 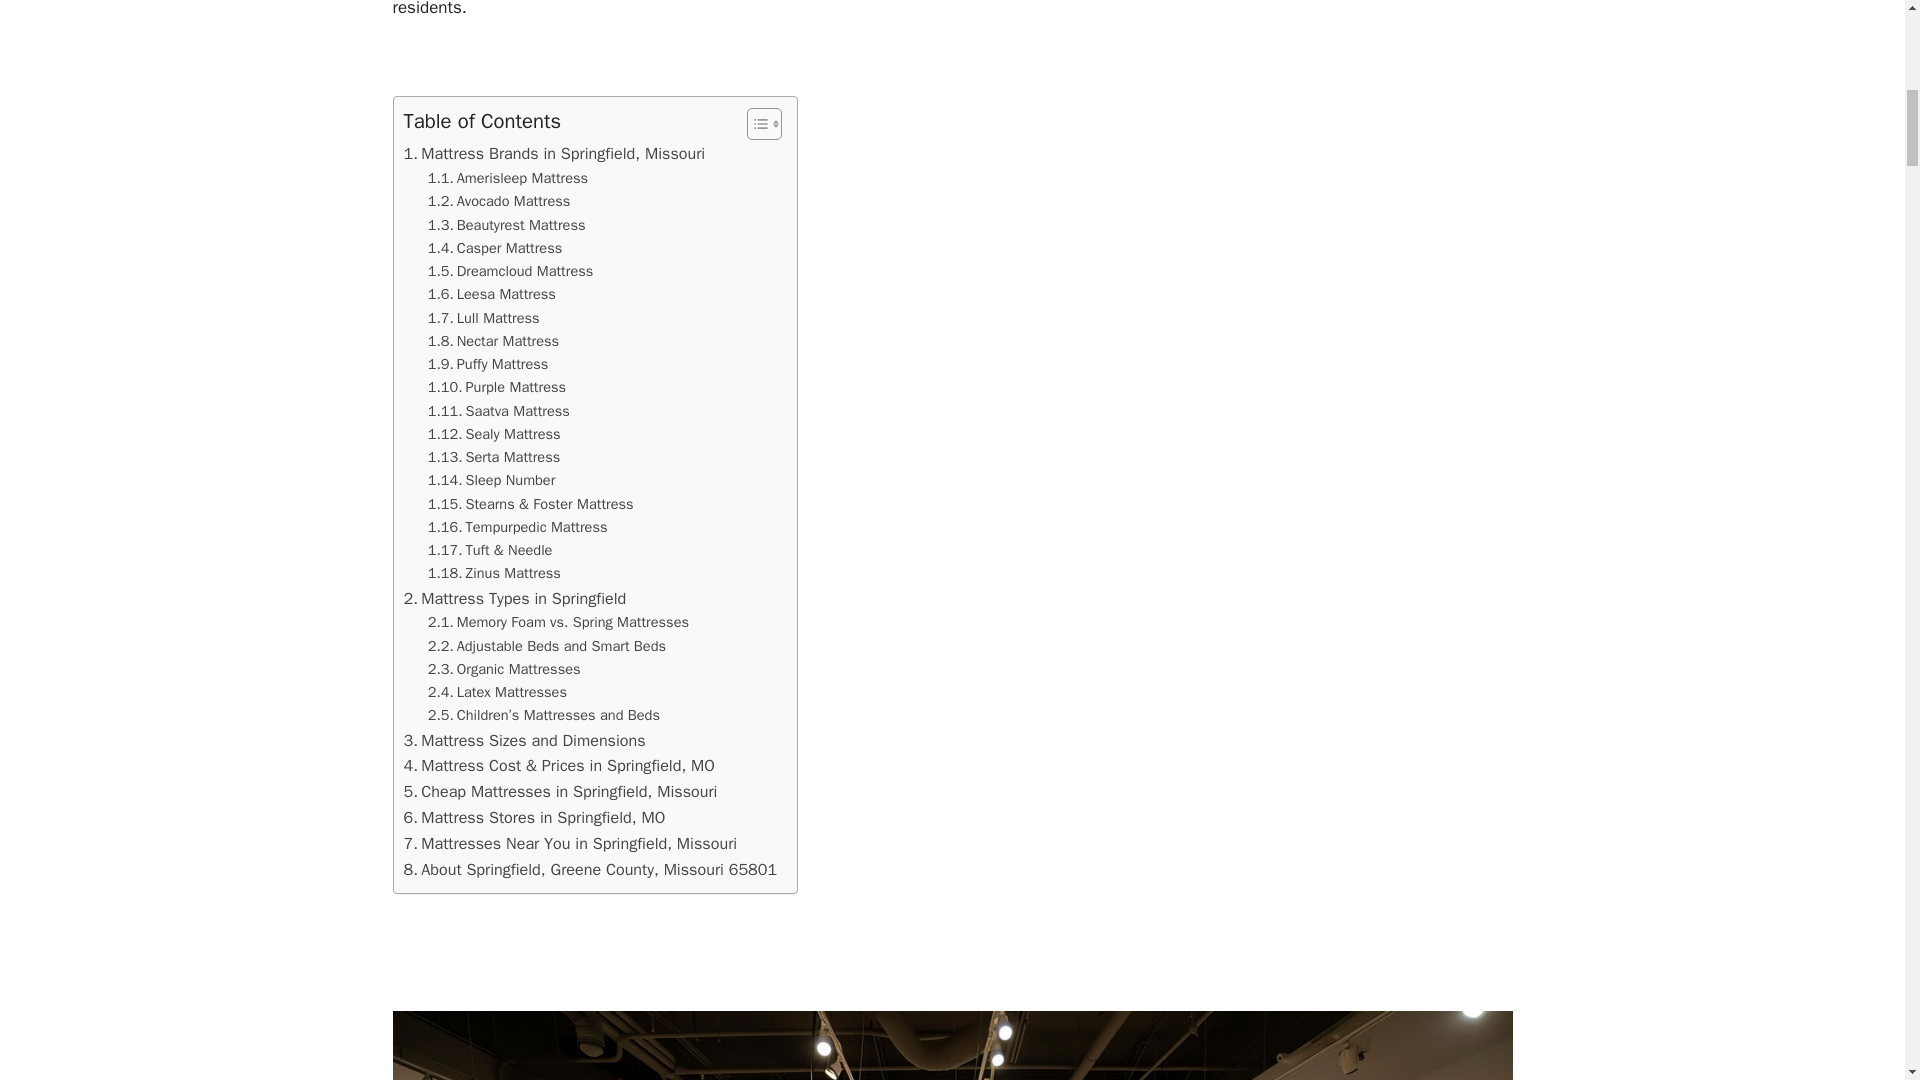 What do you see at coordinates (492, 294) in the screenshot?
I see `Leesa Mattress` at bounding box center [492, 294].